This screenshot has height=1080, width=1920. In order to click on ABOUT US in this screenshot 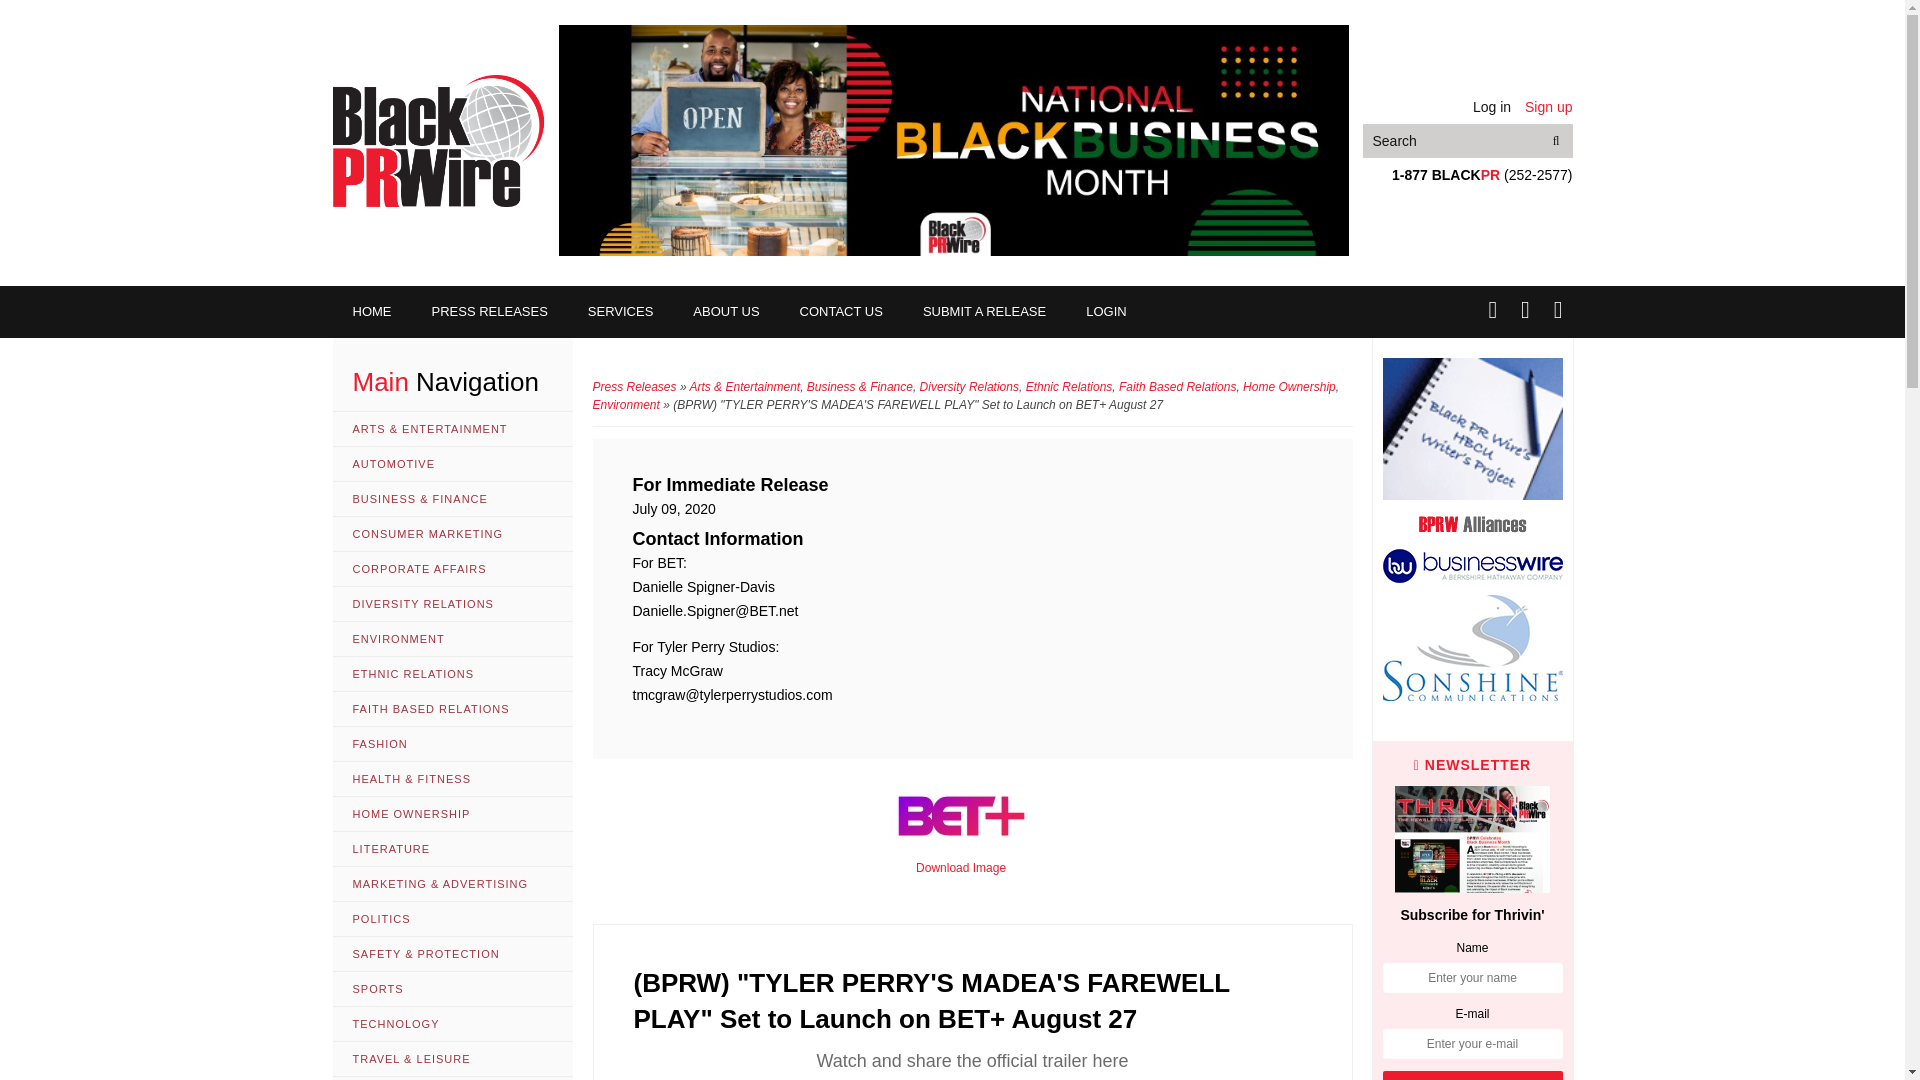, I will do `click(726, 312)`.